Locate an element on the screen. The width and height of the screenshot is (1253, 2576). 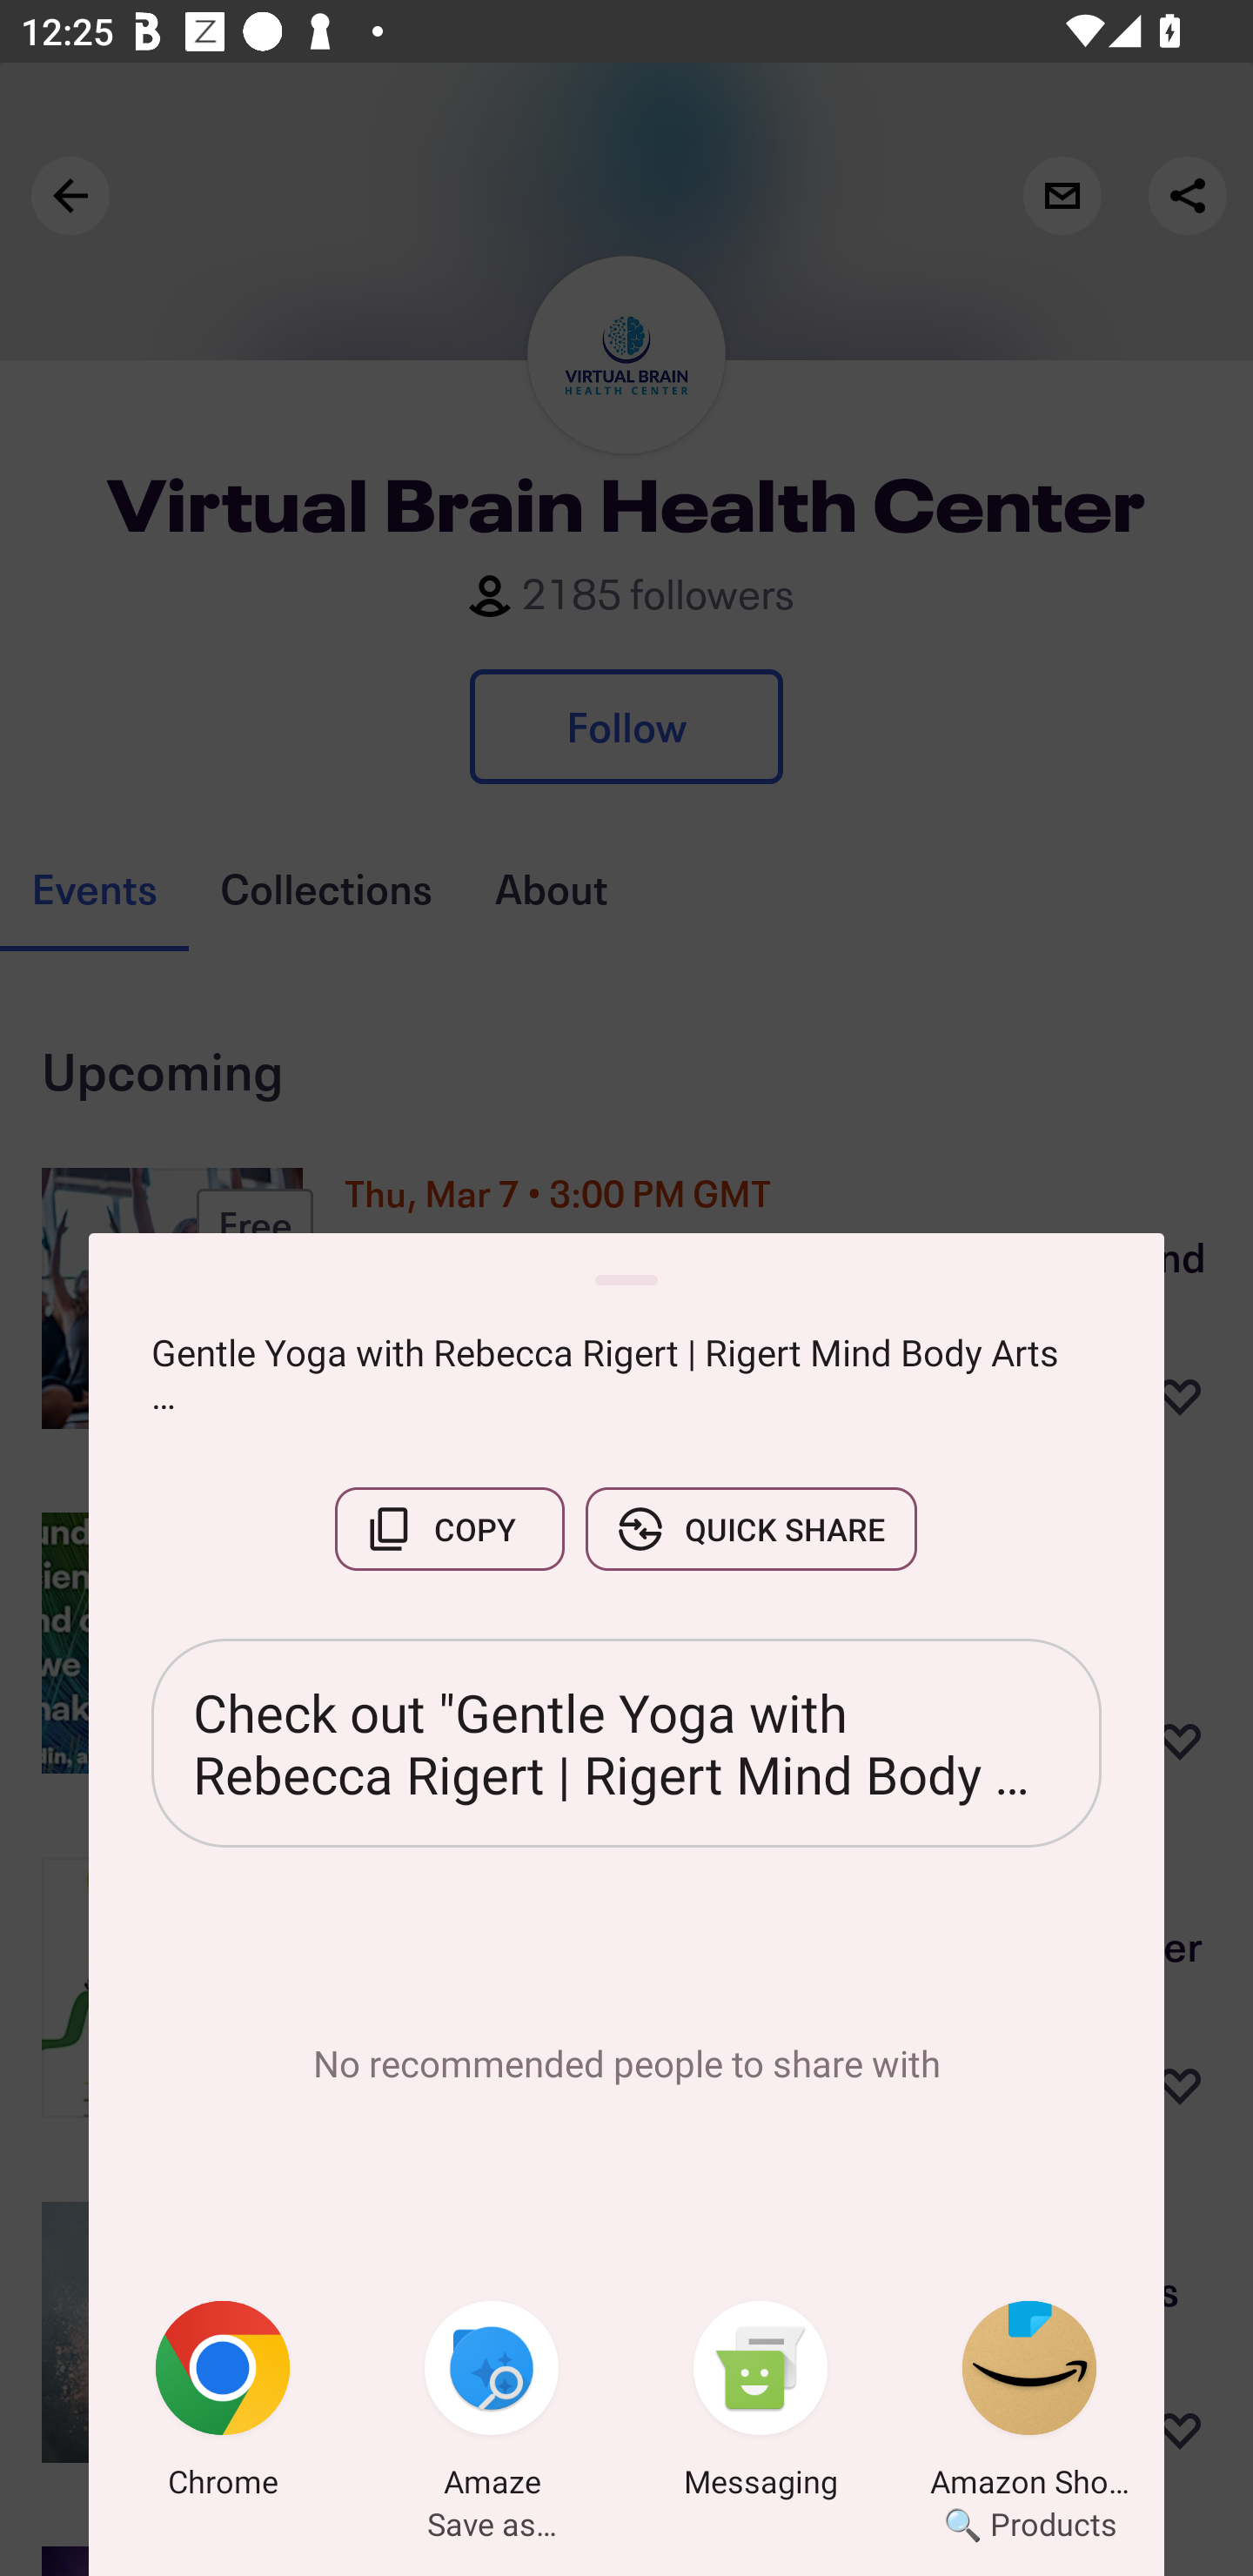
Amaze Save as… is located at coordinates (492, 2405).